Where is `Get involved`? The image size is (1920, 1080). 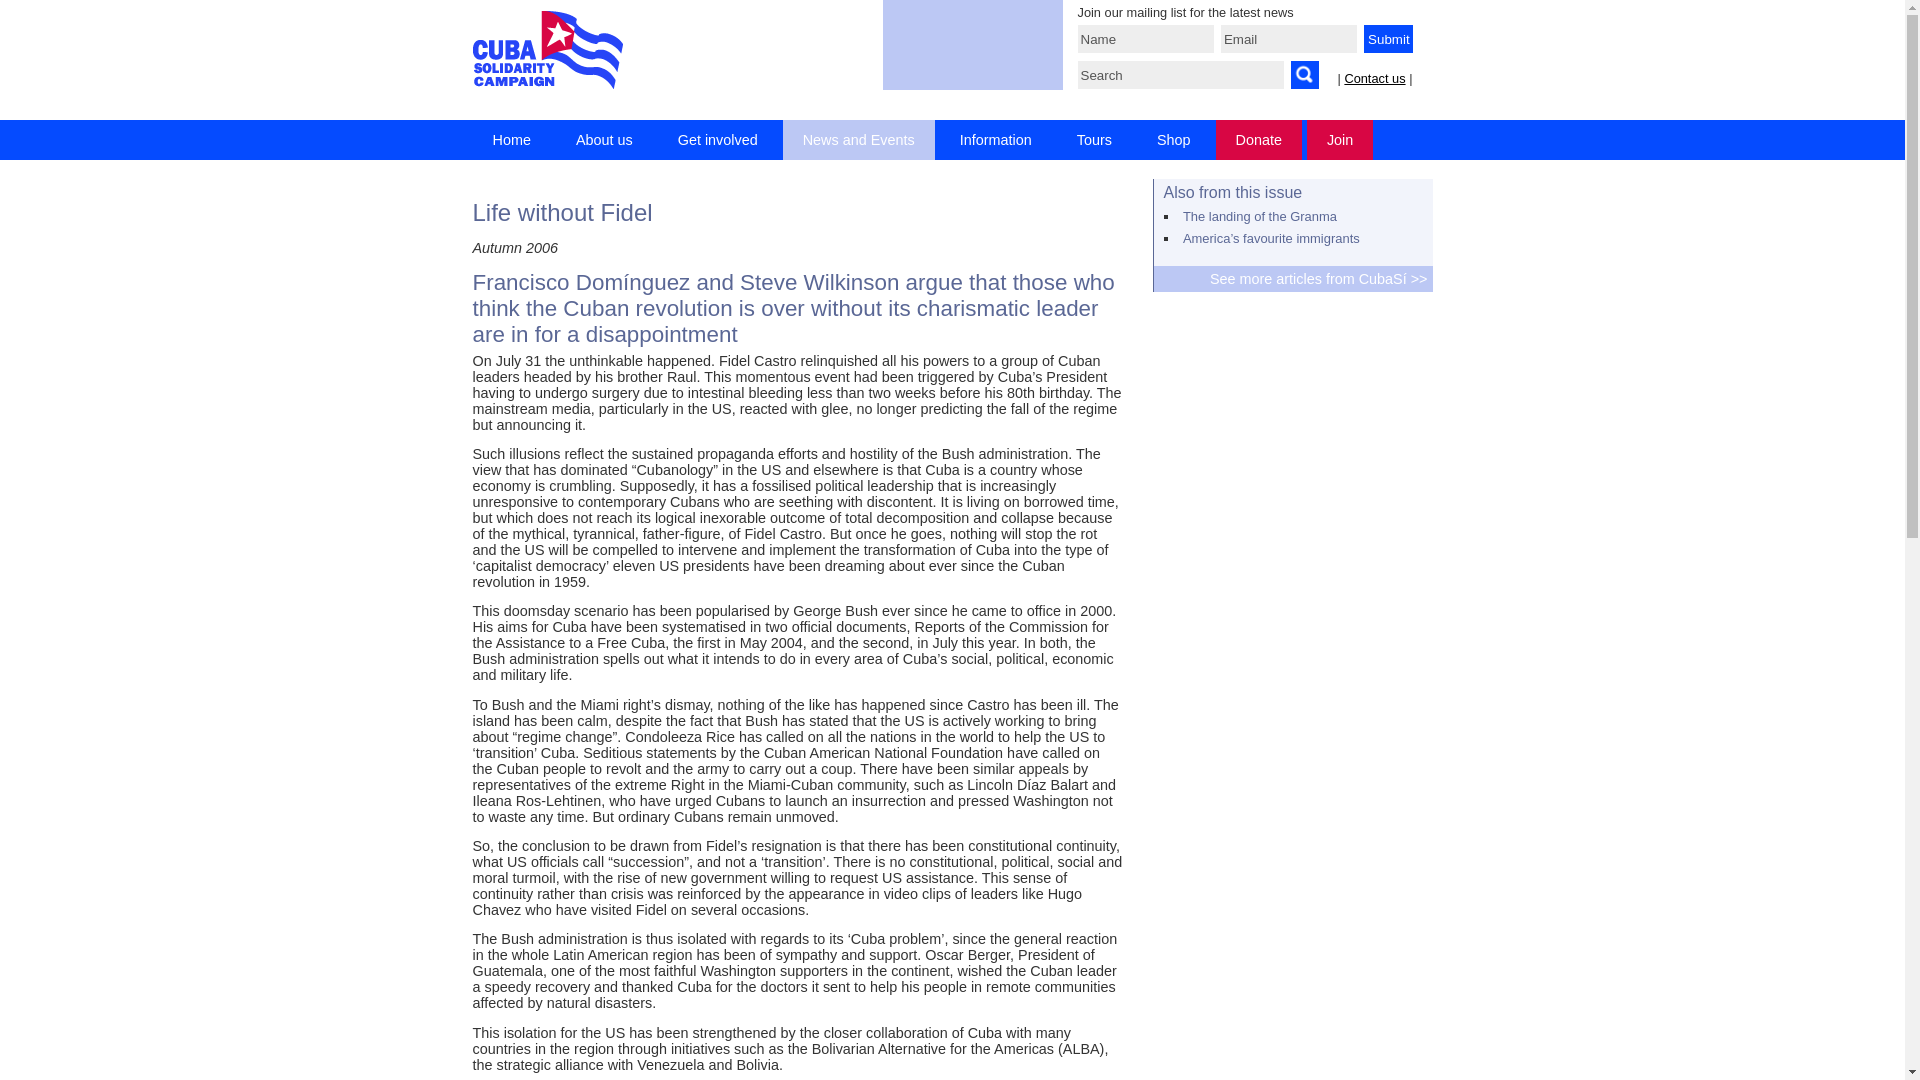
Get involved is located at coordinates (718, 139).